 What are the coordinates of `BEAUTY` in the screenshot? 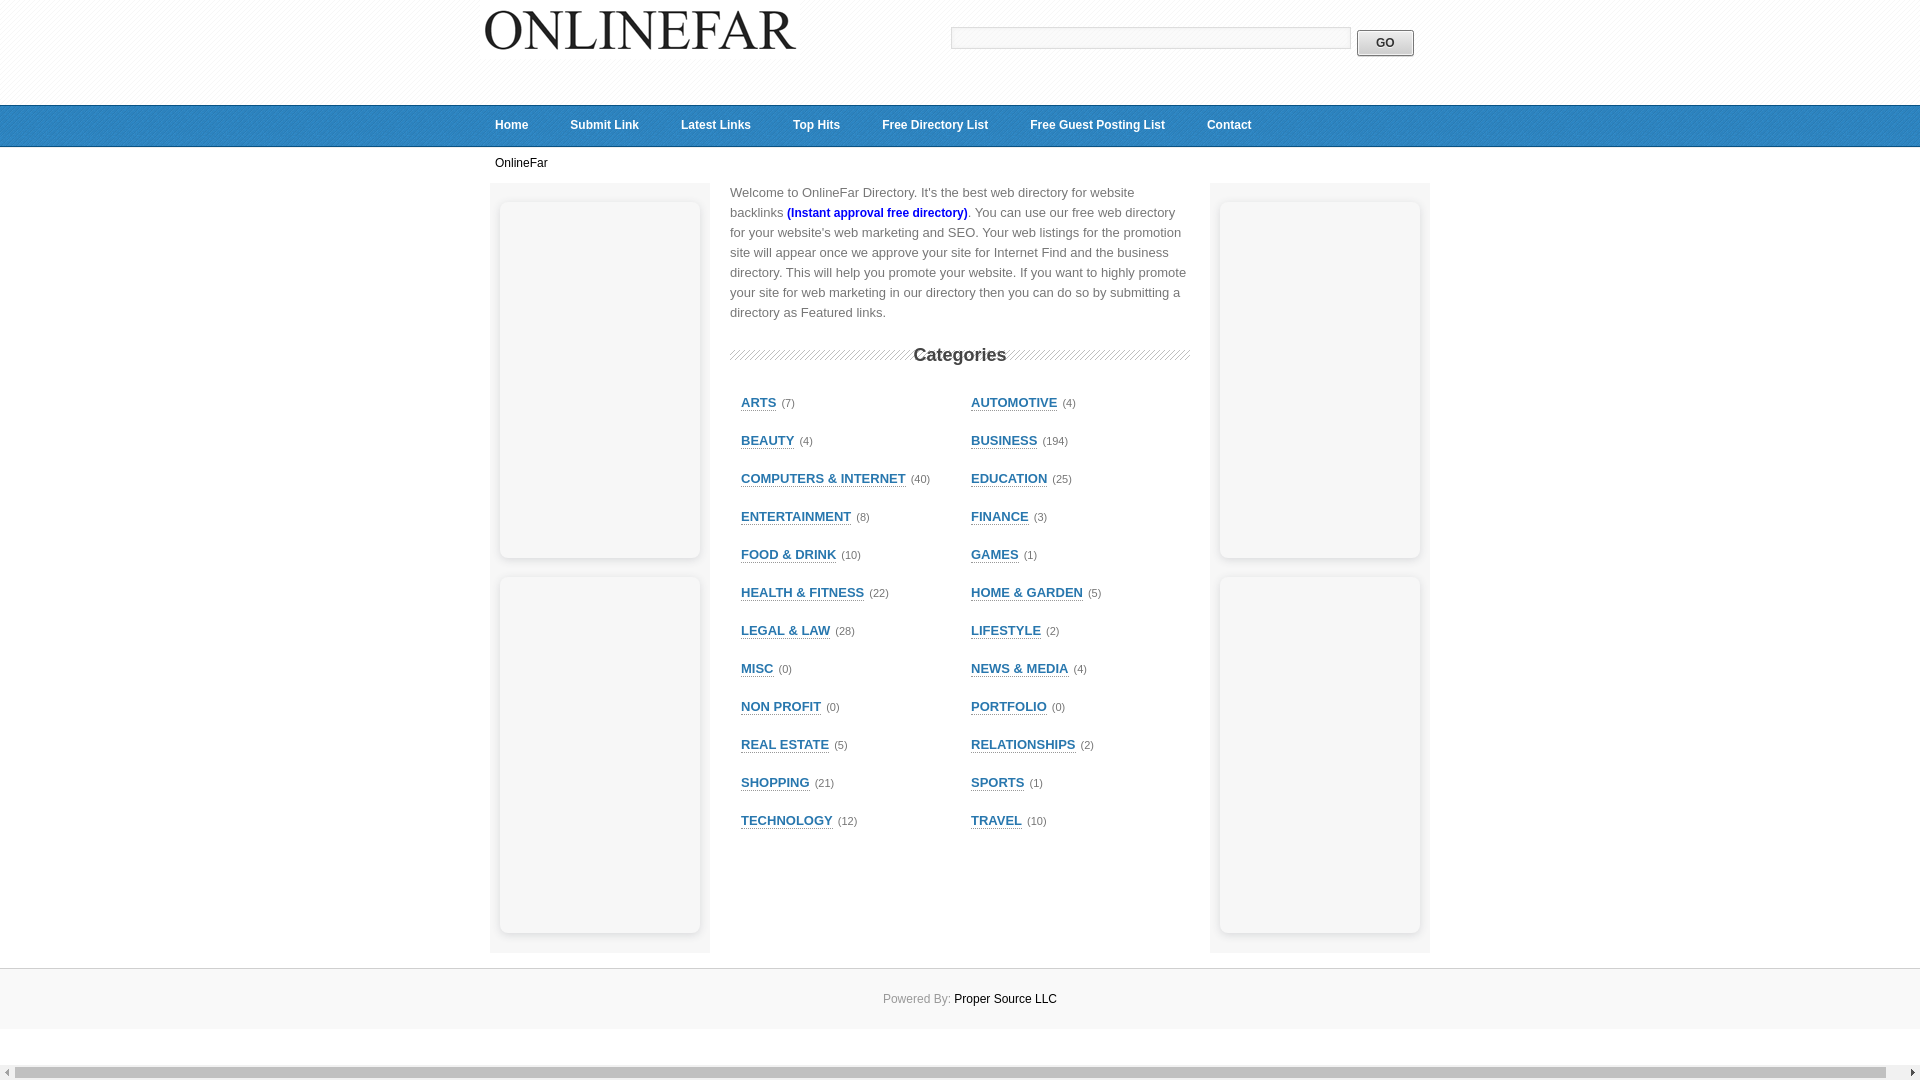 It's located at (768, 441).